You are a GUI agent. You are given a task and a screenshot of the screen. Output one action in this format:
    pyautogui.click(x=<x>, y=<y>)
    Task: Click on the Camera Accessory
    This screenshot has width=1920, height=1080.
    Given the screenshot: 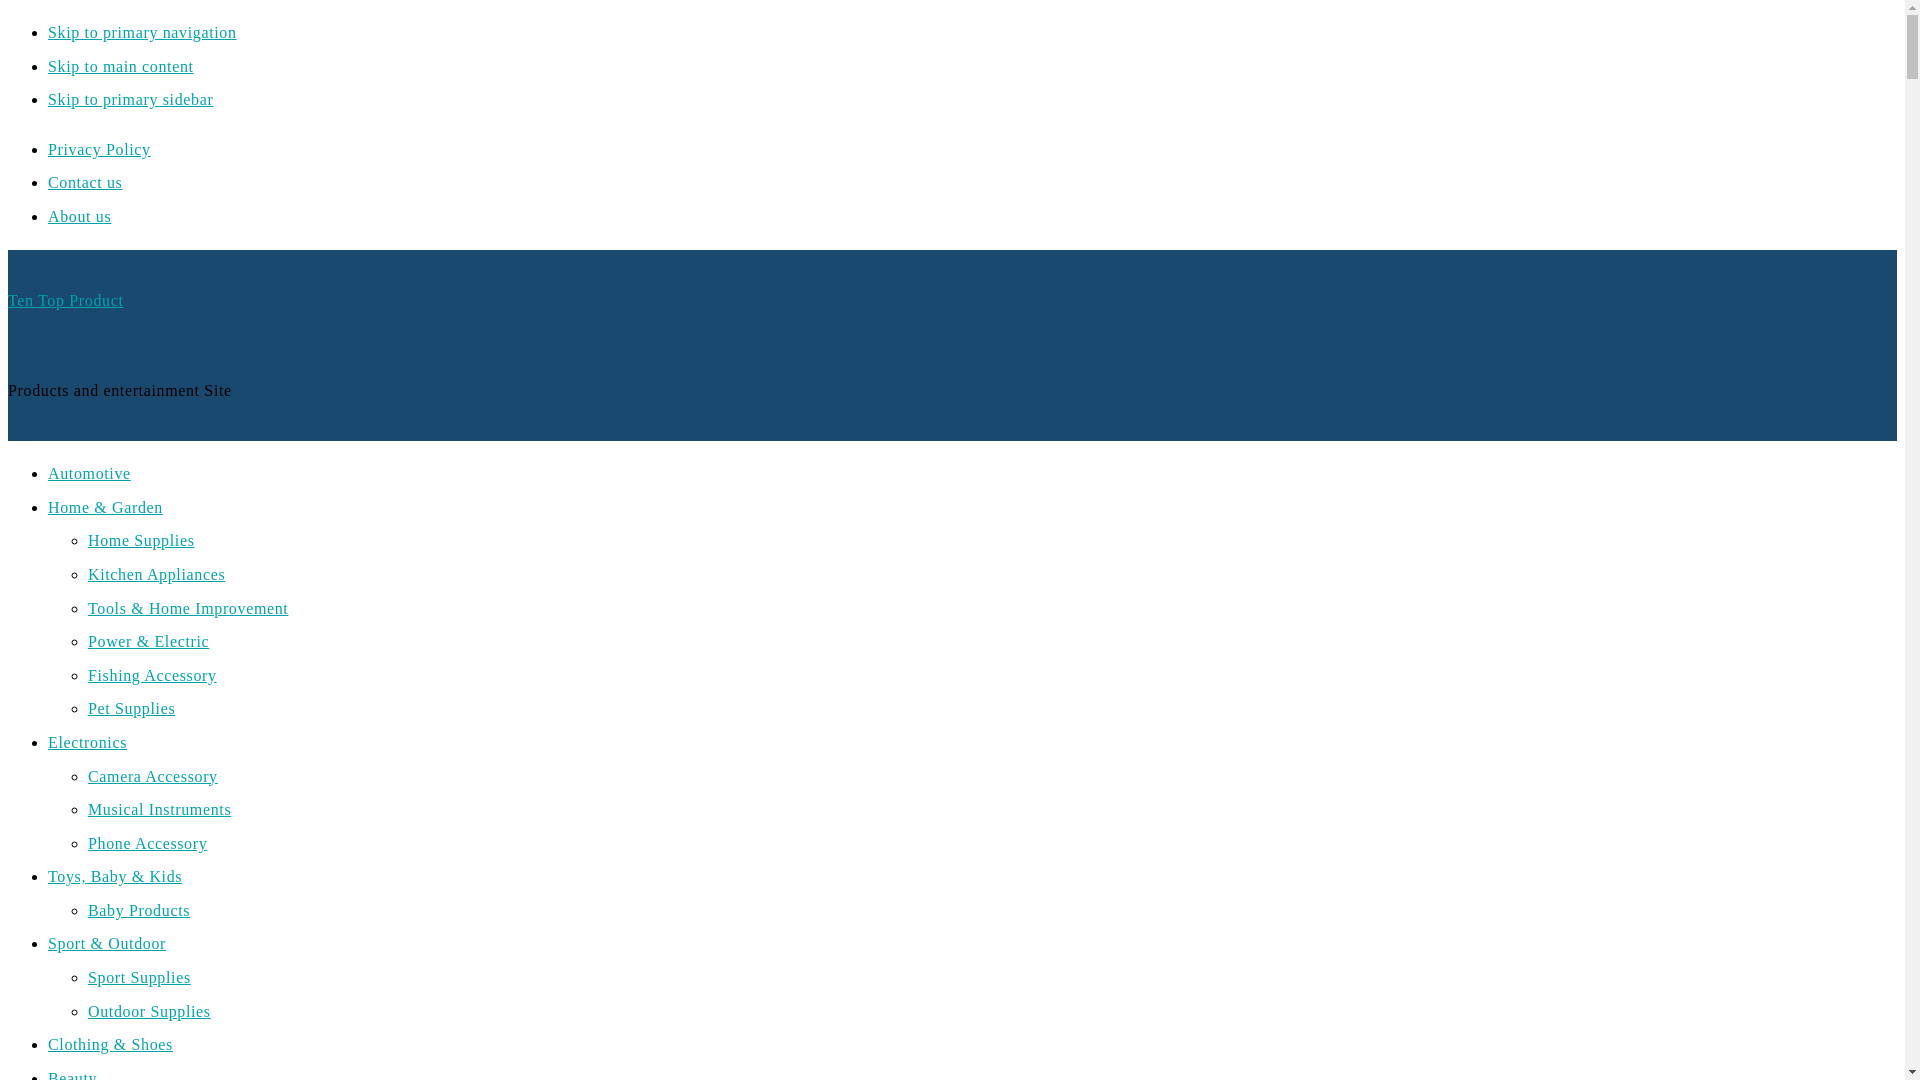 What is the action you would take?
    pyautogui.click(x=153, y=776)
    